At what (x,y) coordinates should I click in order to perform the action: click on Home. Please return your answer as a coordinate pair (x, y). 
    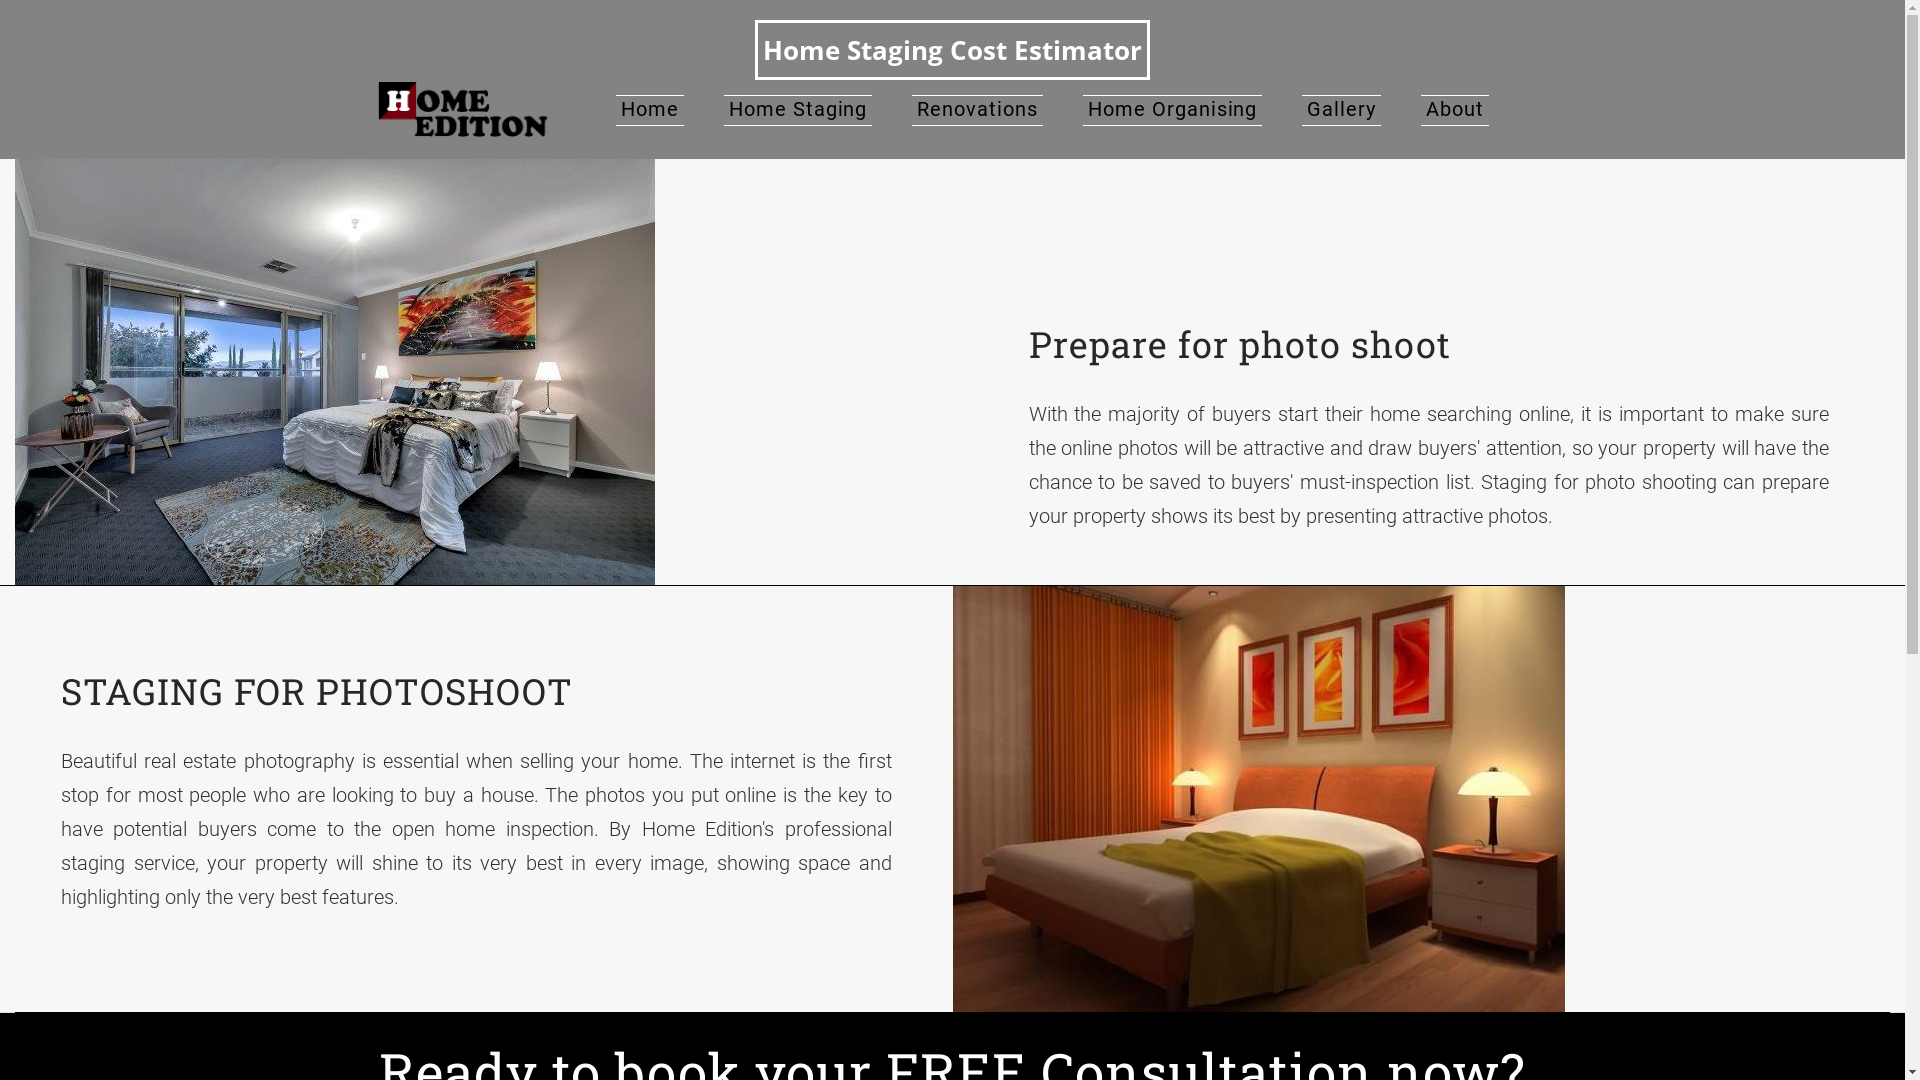
    Looking at the image, I should click on (650, 110).